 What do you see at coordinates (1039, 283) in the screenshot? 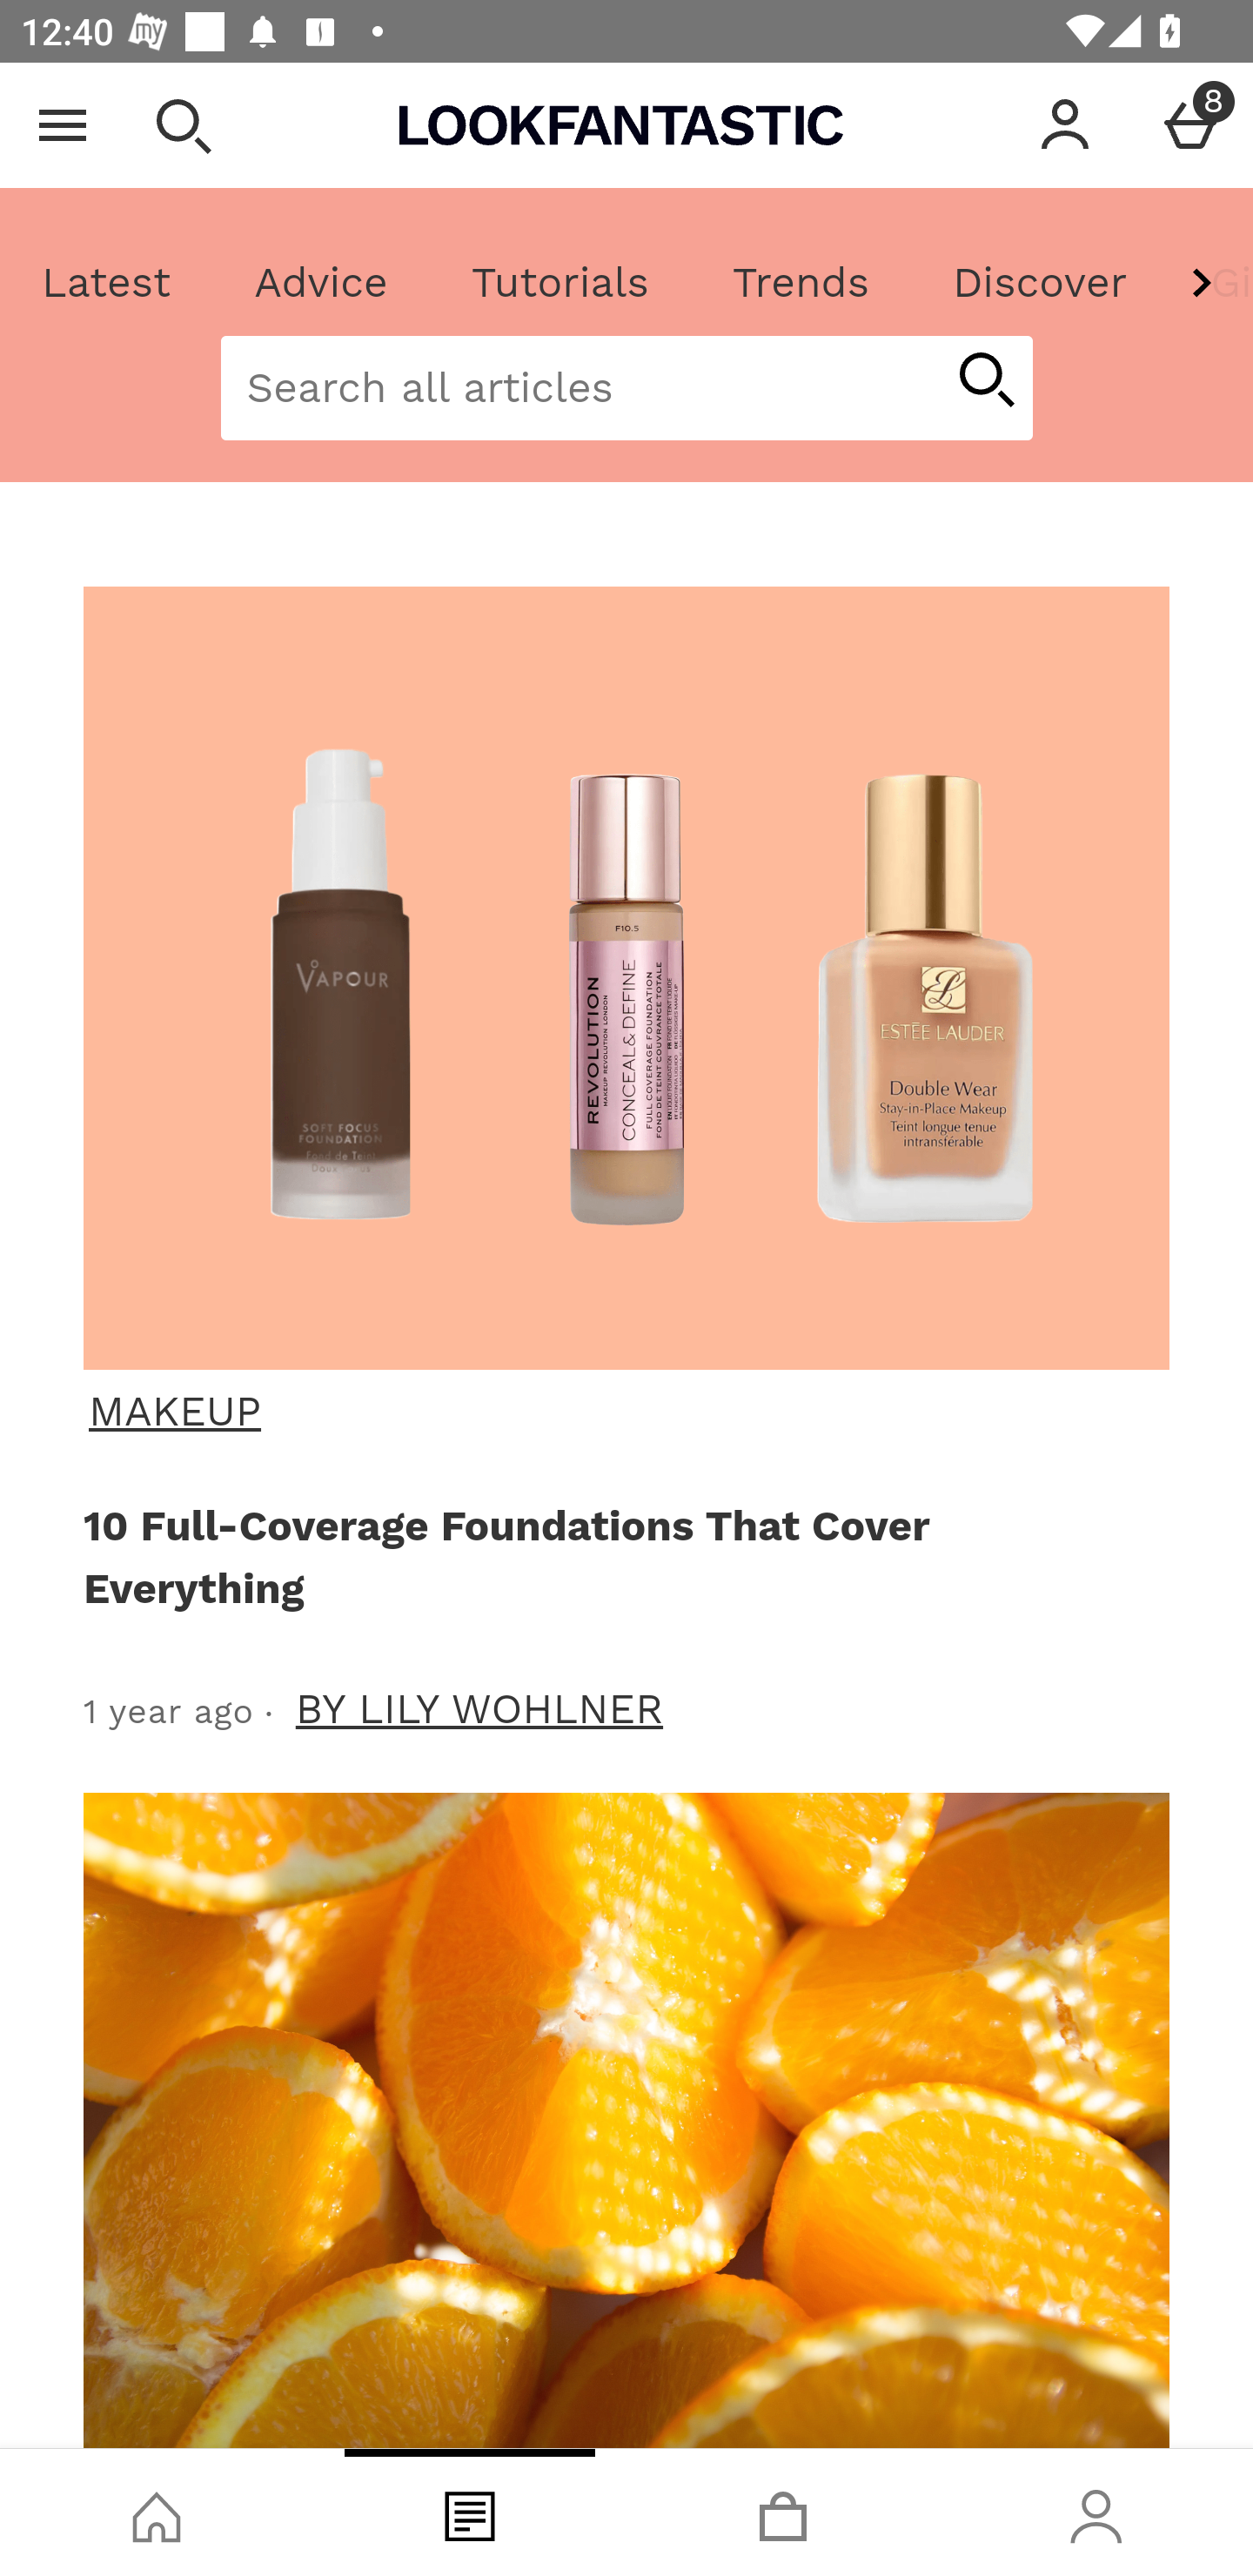
I see `Discover` at bounding box center [1039, 283].